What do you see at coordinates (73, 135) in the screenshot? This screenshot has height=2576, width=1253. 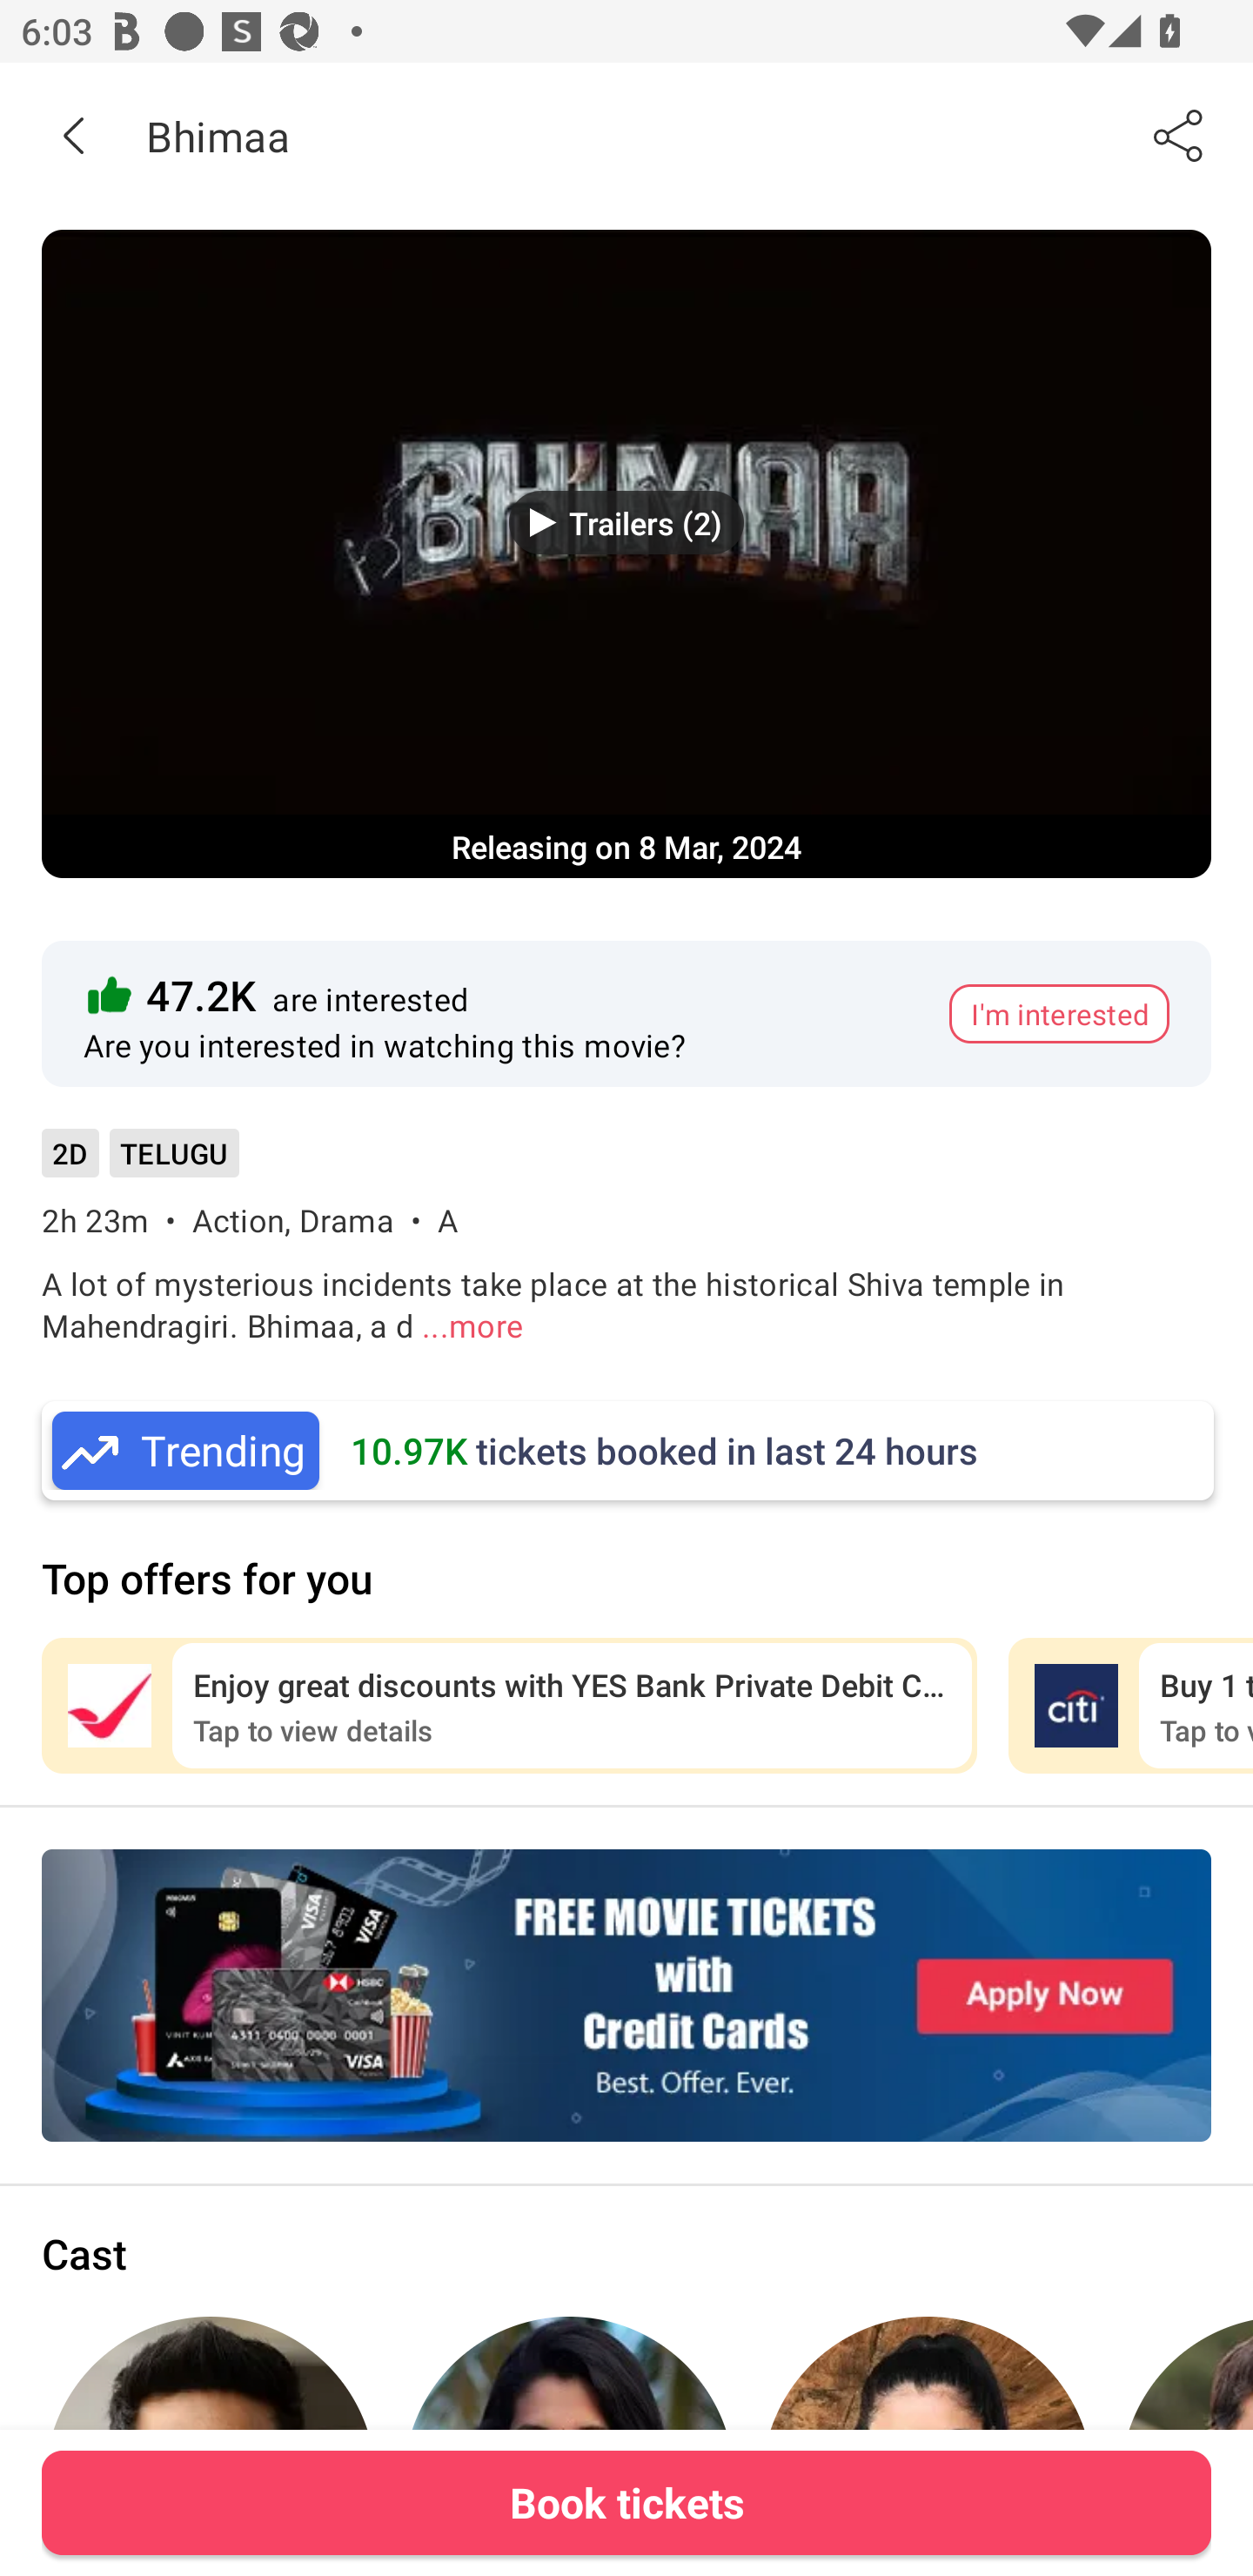 I see `Back` at bounding box center [73, 135].